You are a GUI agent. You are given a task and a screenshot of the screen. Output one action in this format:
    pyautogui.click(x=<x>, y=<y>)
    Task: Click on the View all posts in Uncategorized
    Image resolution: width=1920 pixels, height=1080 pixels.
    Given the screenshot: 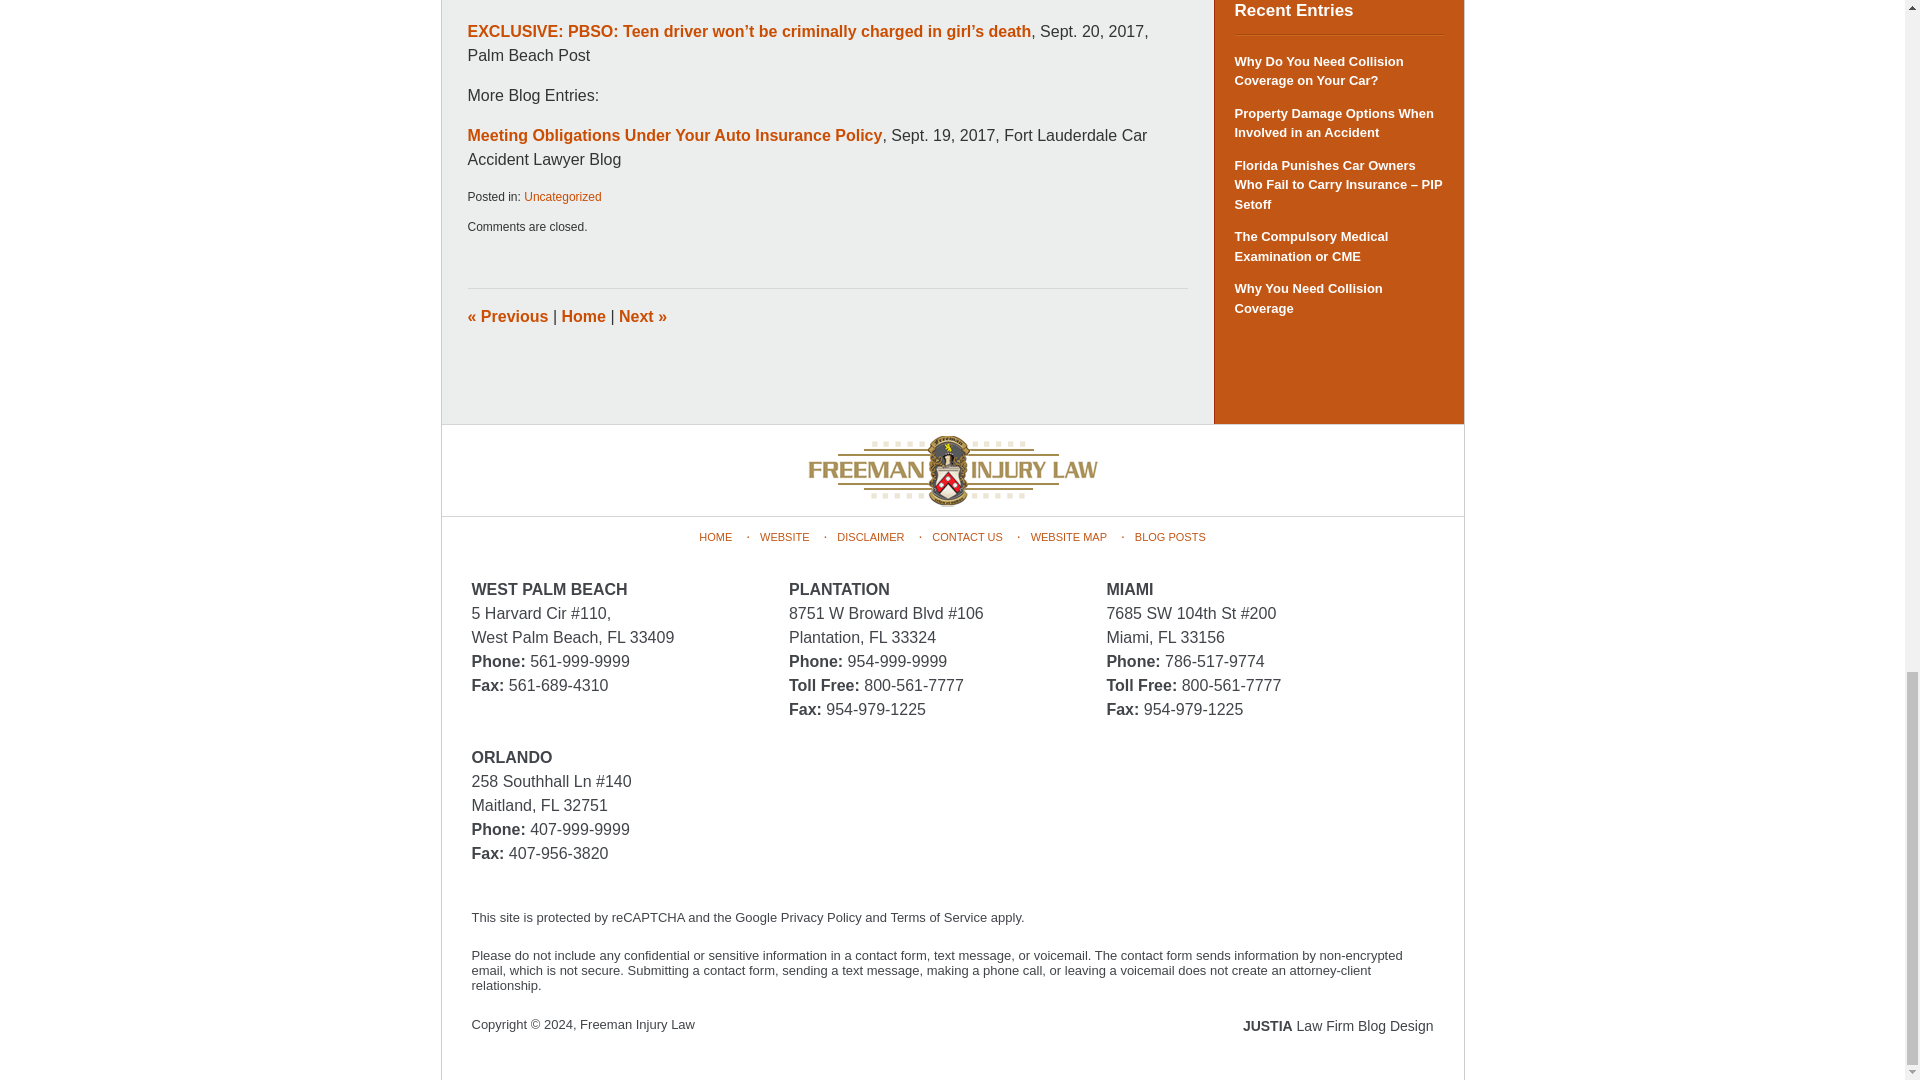 What is the action you would take?
    pyautogui.click(x=562, y=197)
    